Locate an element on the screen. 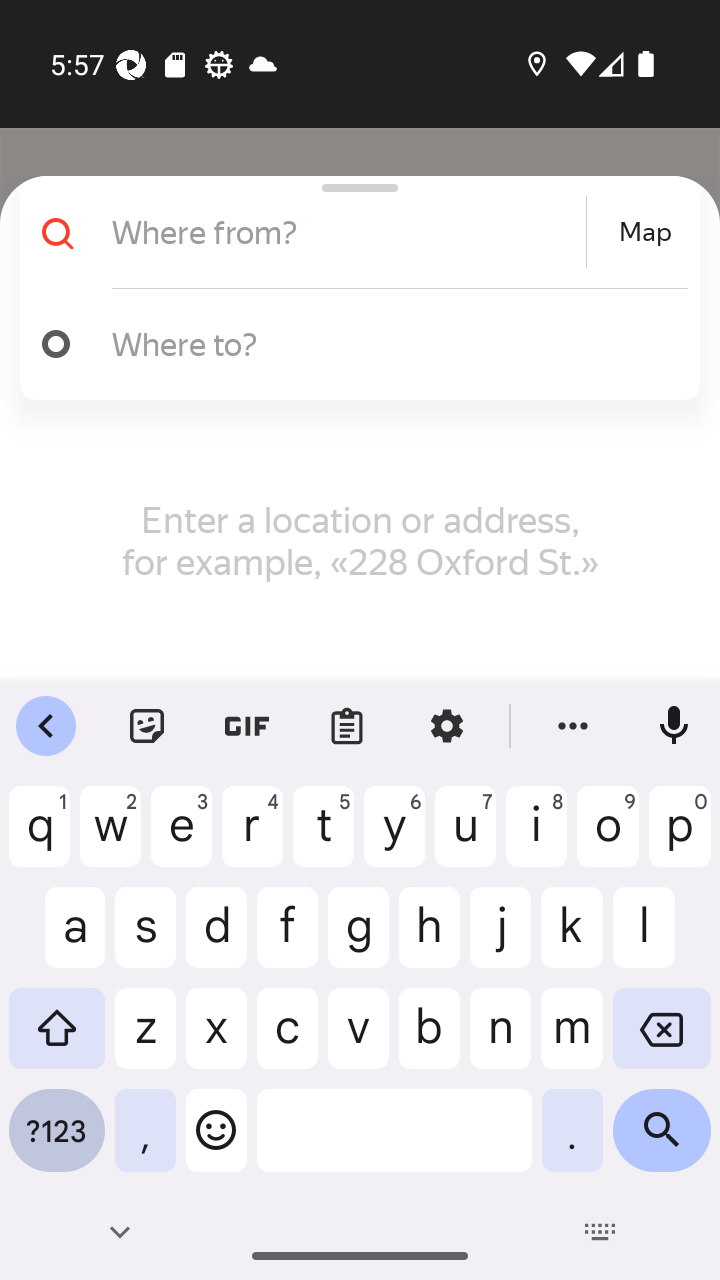 This screenshot has width=720, height=1280. Where to? is located at coordinates (390, 343).